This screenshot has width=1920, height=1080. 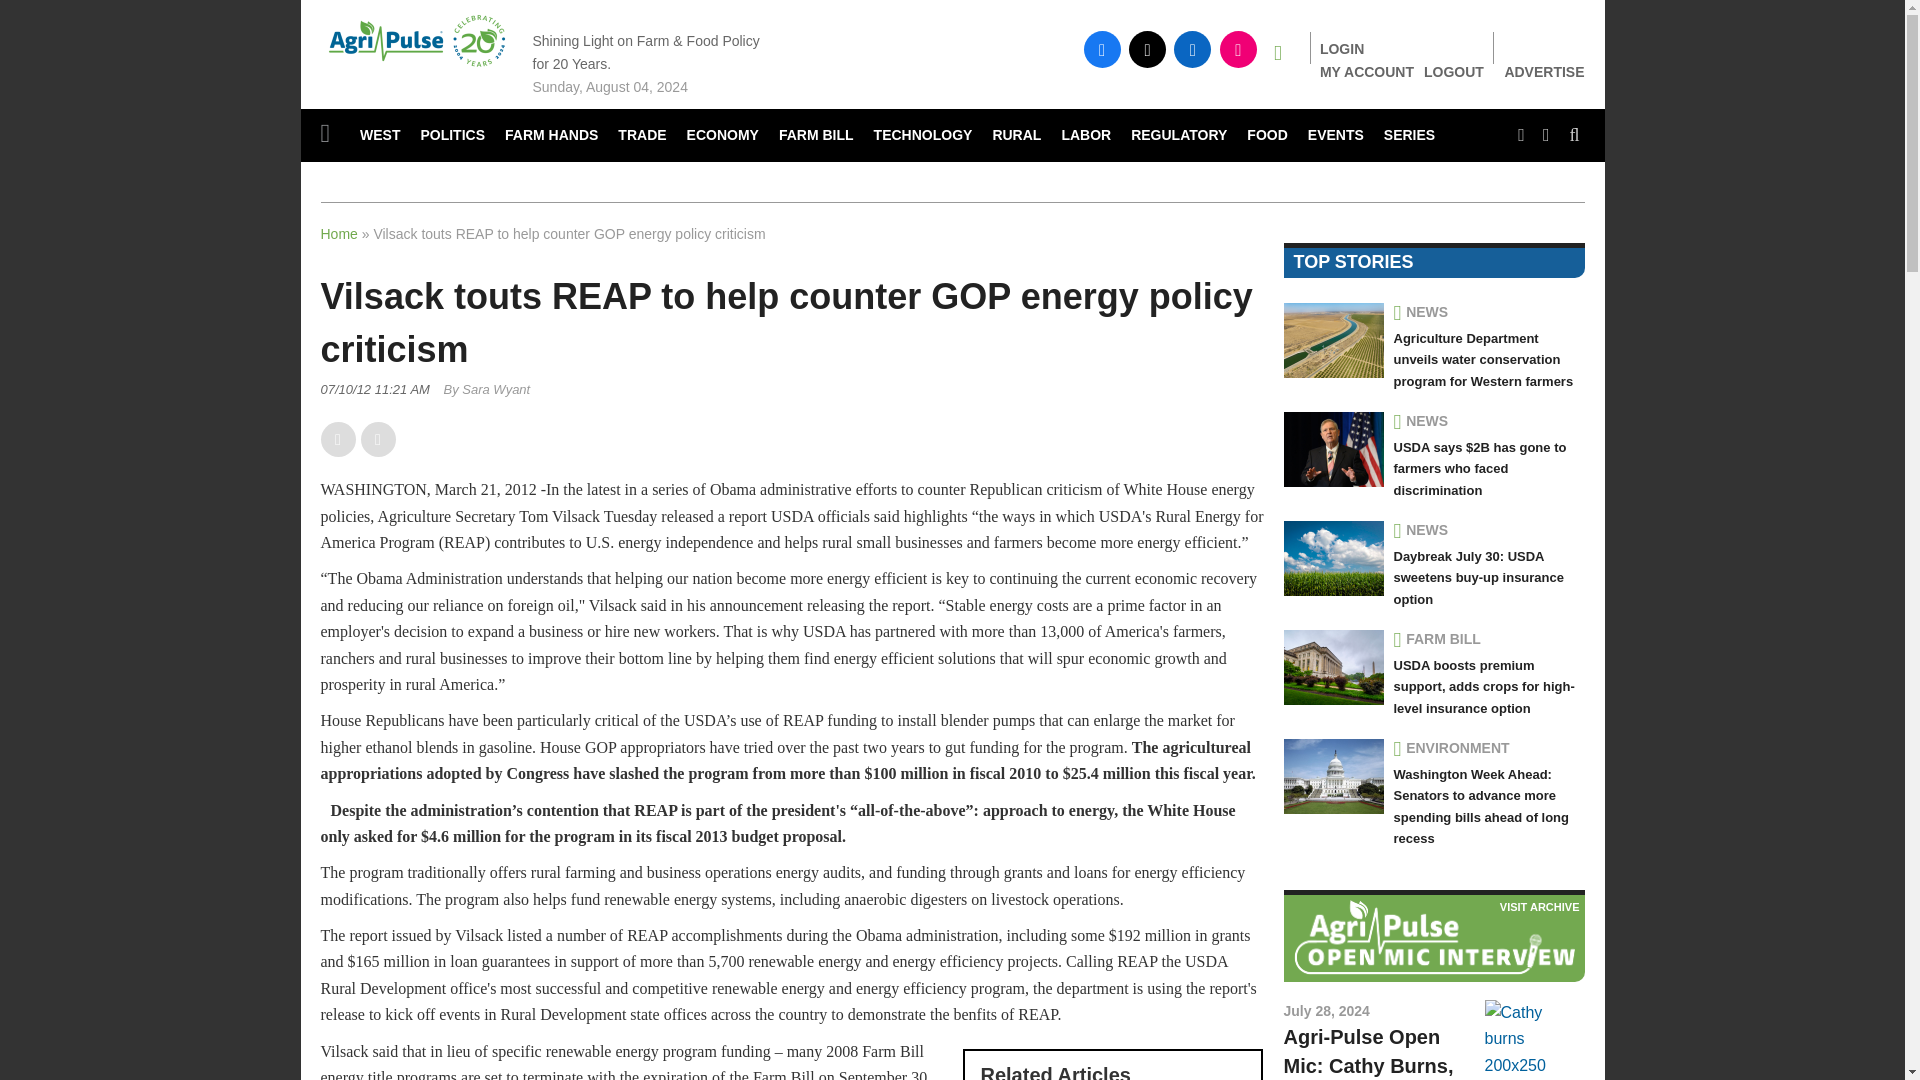 I want to click on FOOD, so click(x=1266, y=136).